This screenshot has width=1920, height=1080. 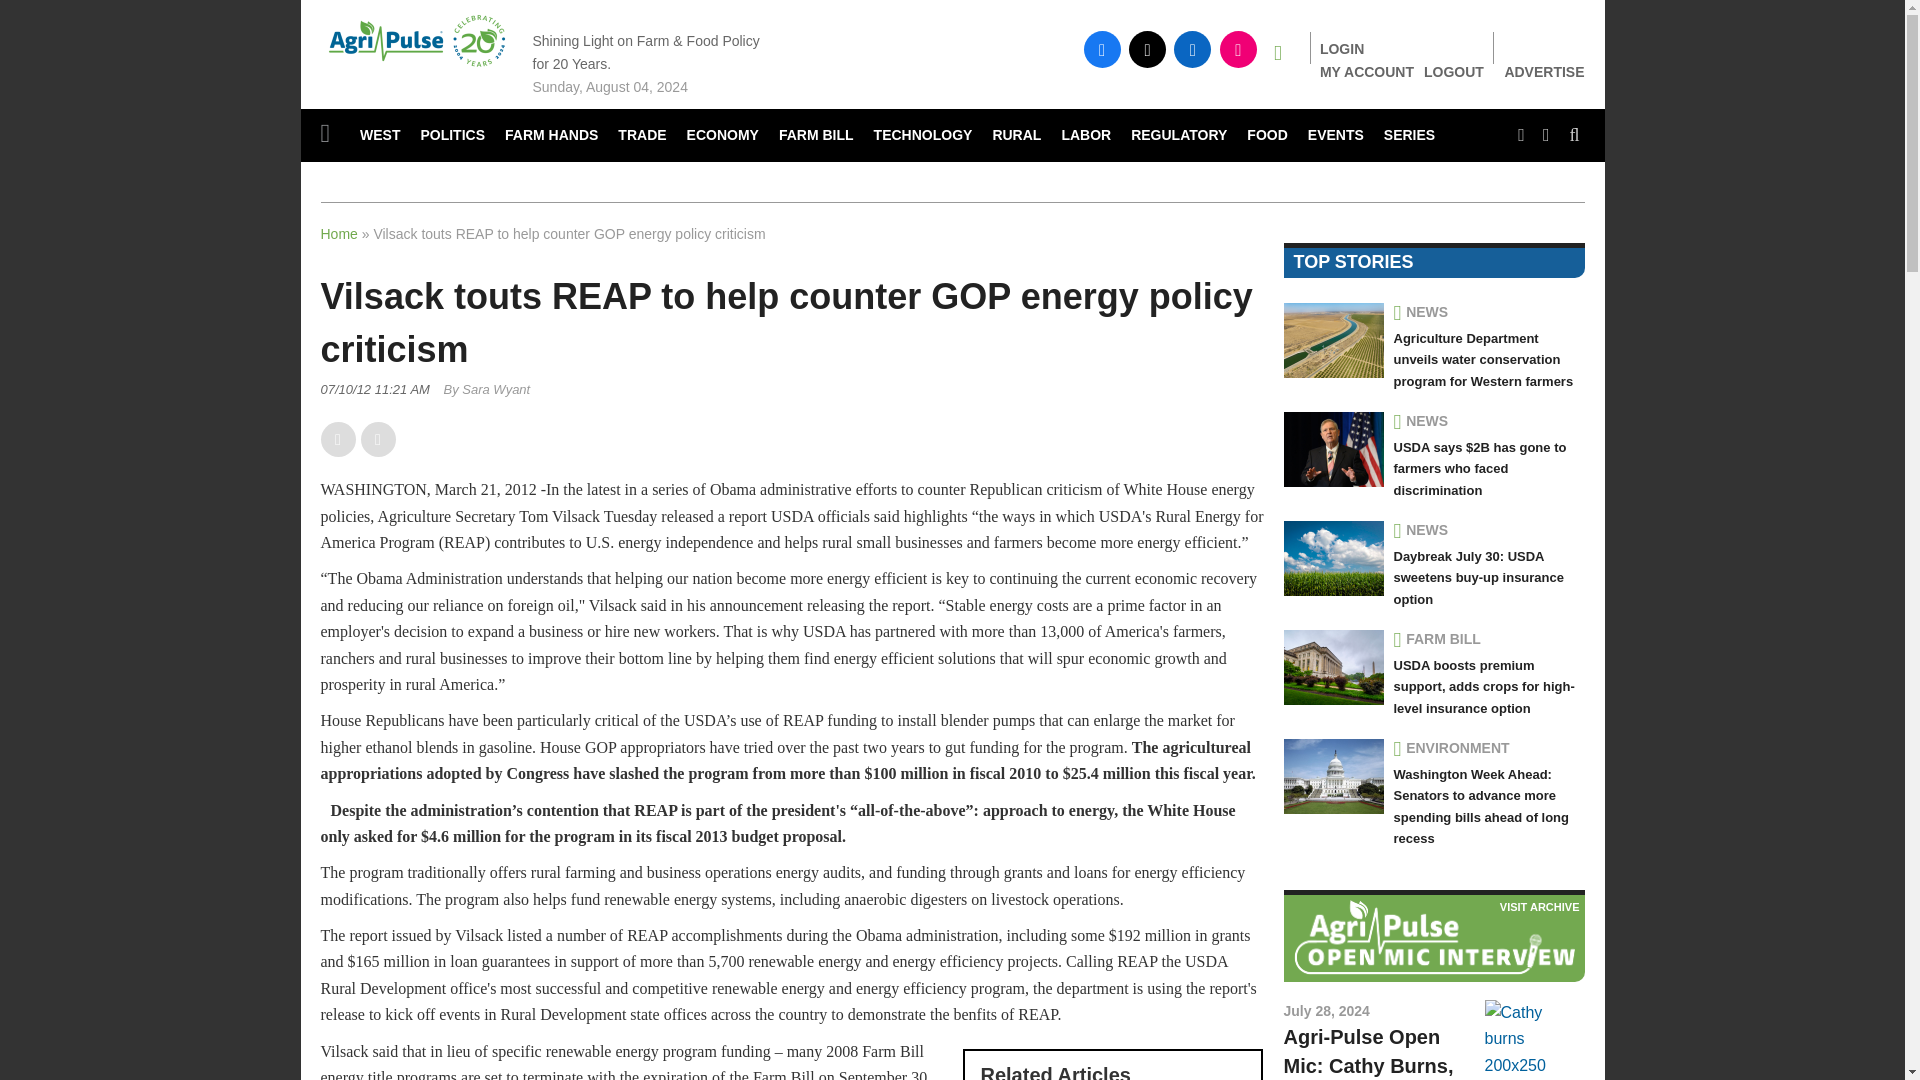 I want to click on FOOD, so click(x=1266, y=136).